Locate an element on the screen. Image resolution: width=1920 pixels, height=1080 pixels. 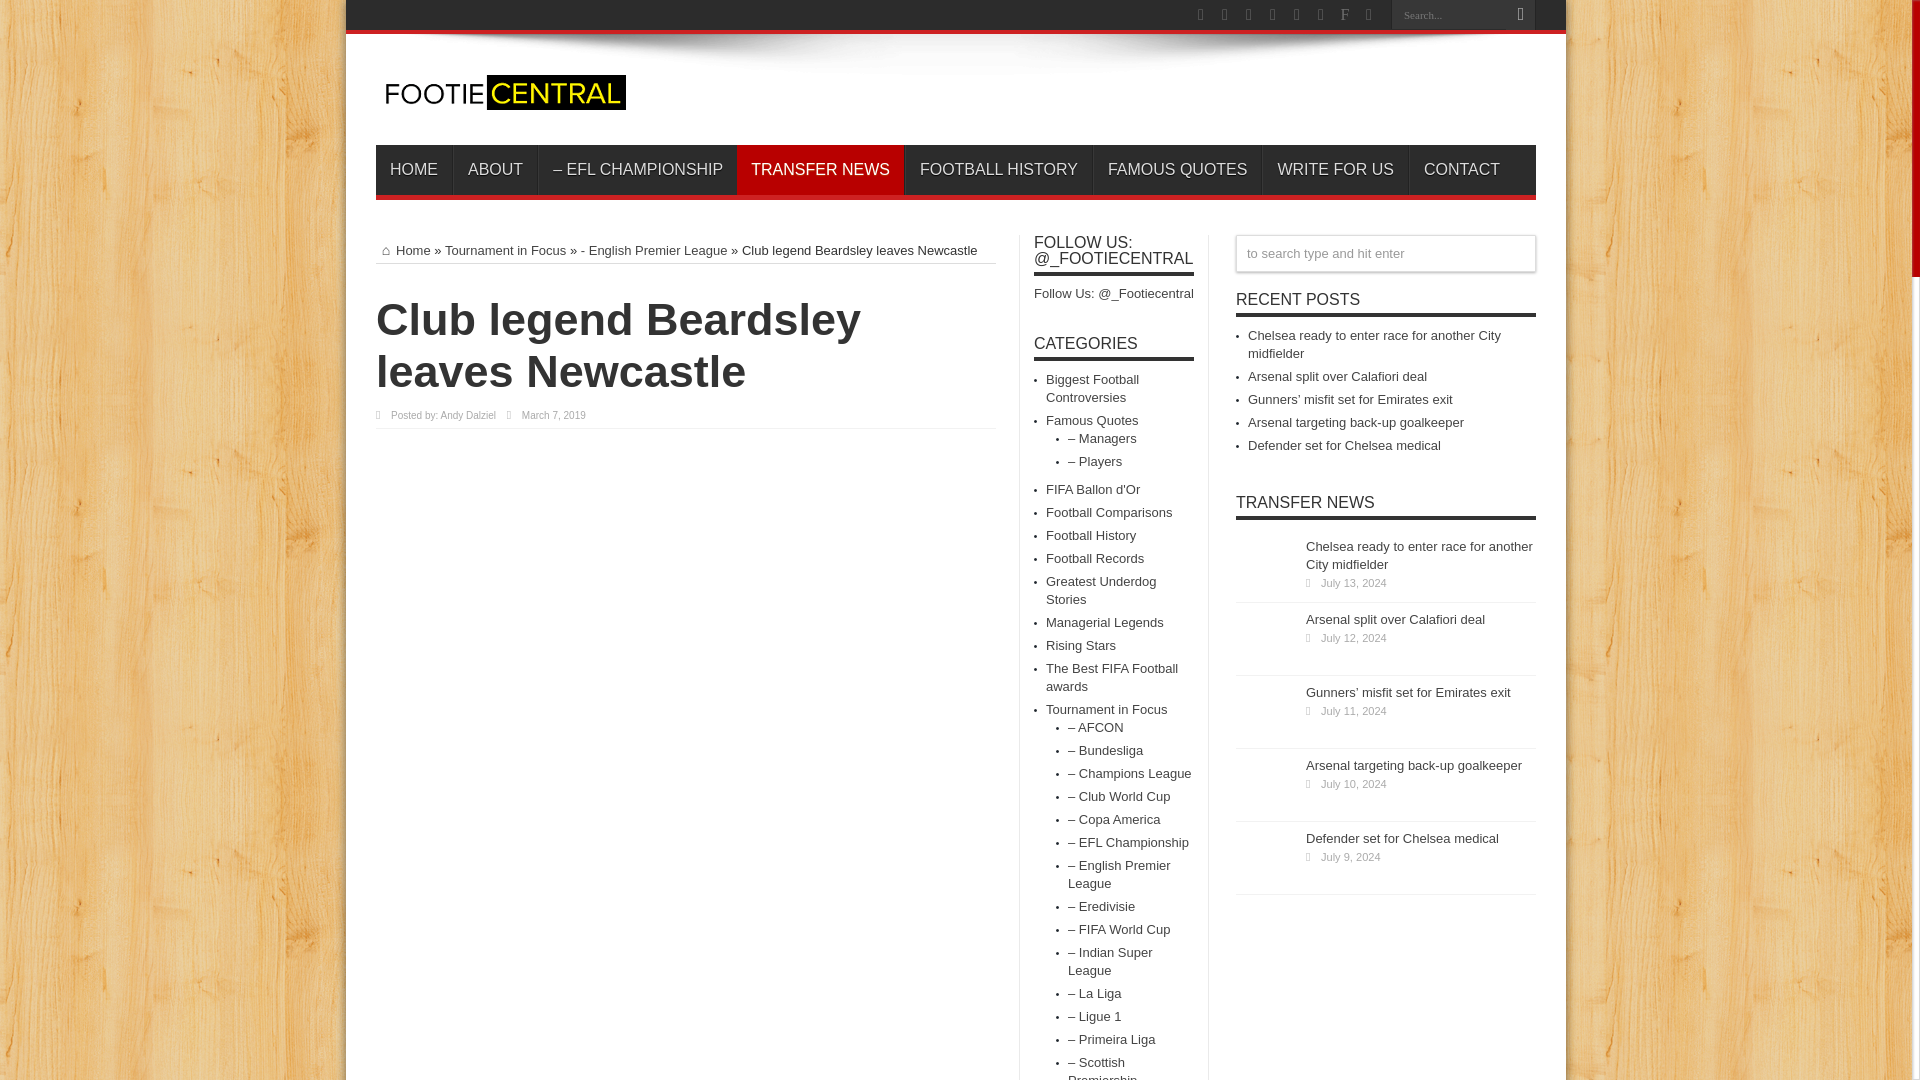
- English Premier League is located at coordinates (654, 250).